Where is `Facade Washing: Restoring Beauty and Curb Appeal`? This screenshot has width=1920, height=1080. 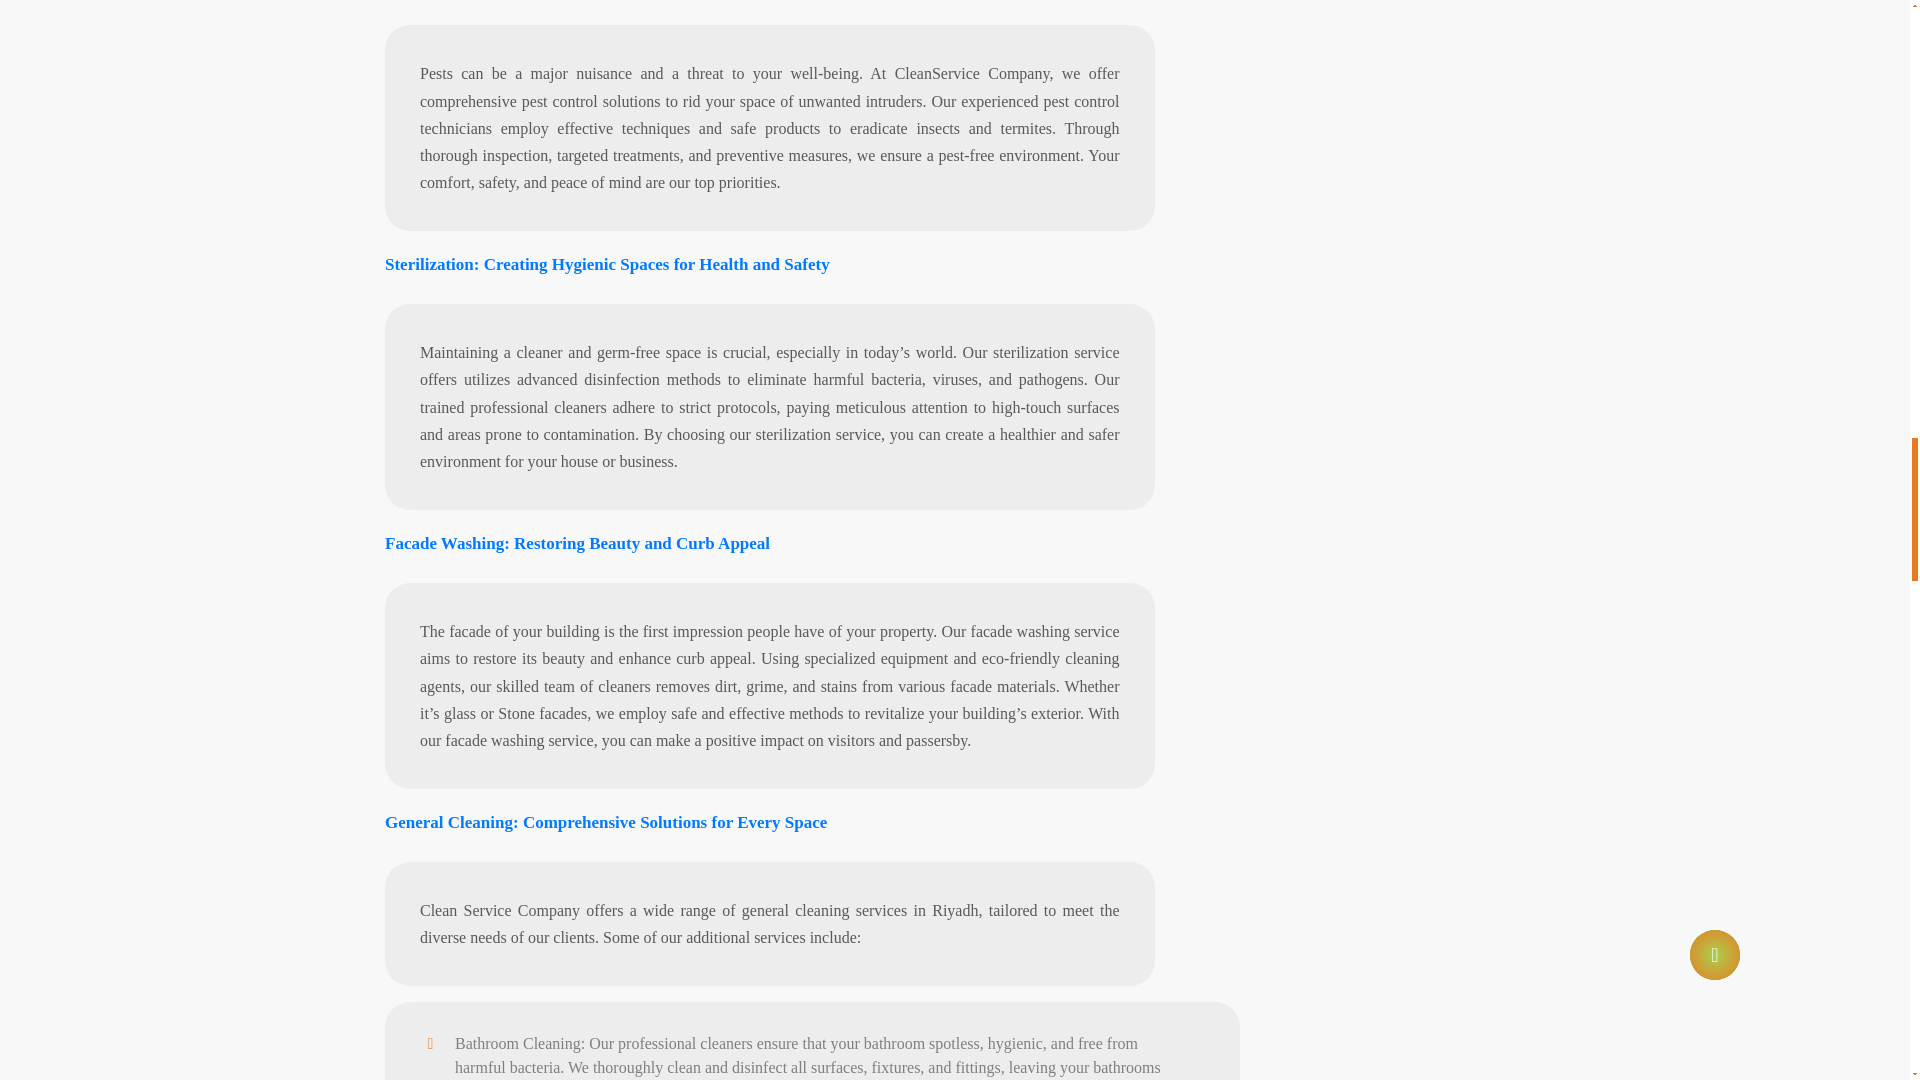 Facade Washing: Restoring Beauty and Curb Appeal is located at coordinates (577, 417).